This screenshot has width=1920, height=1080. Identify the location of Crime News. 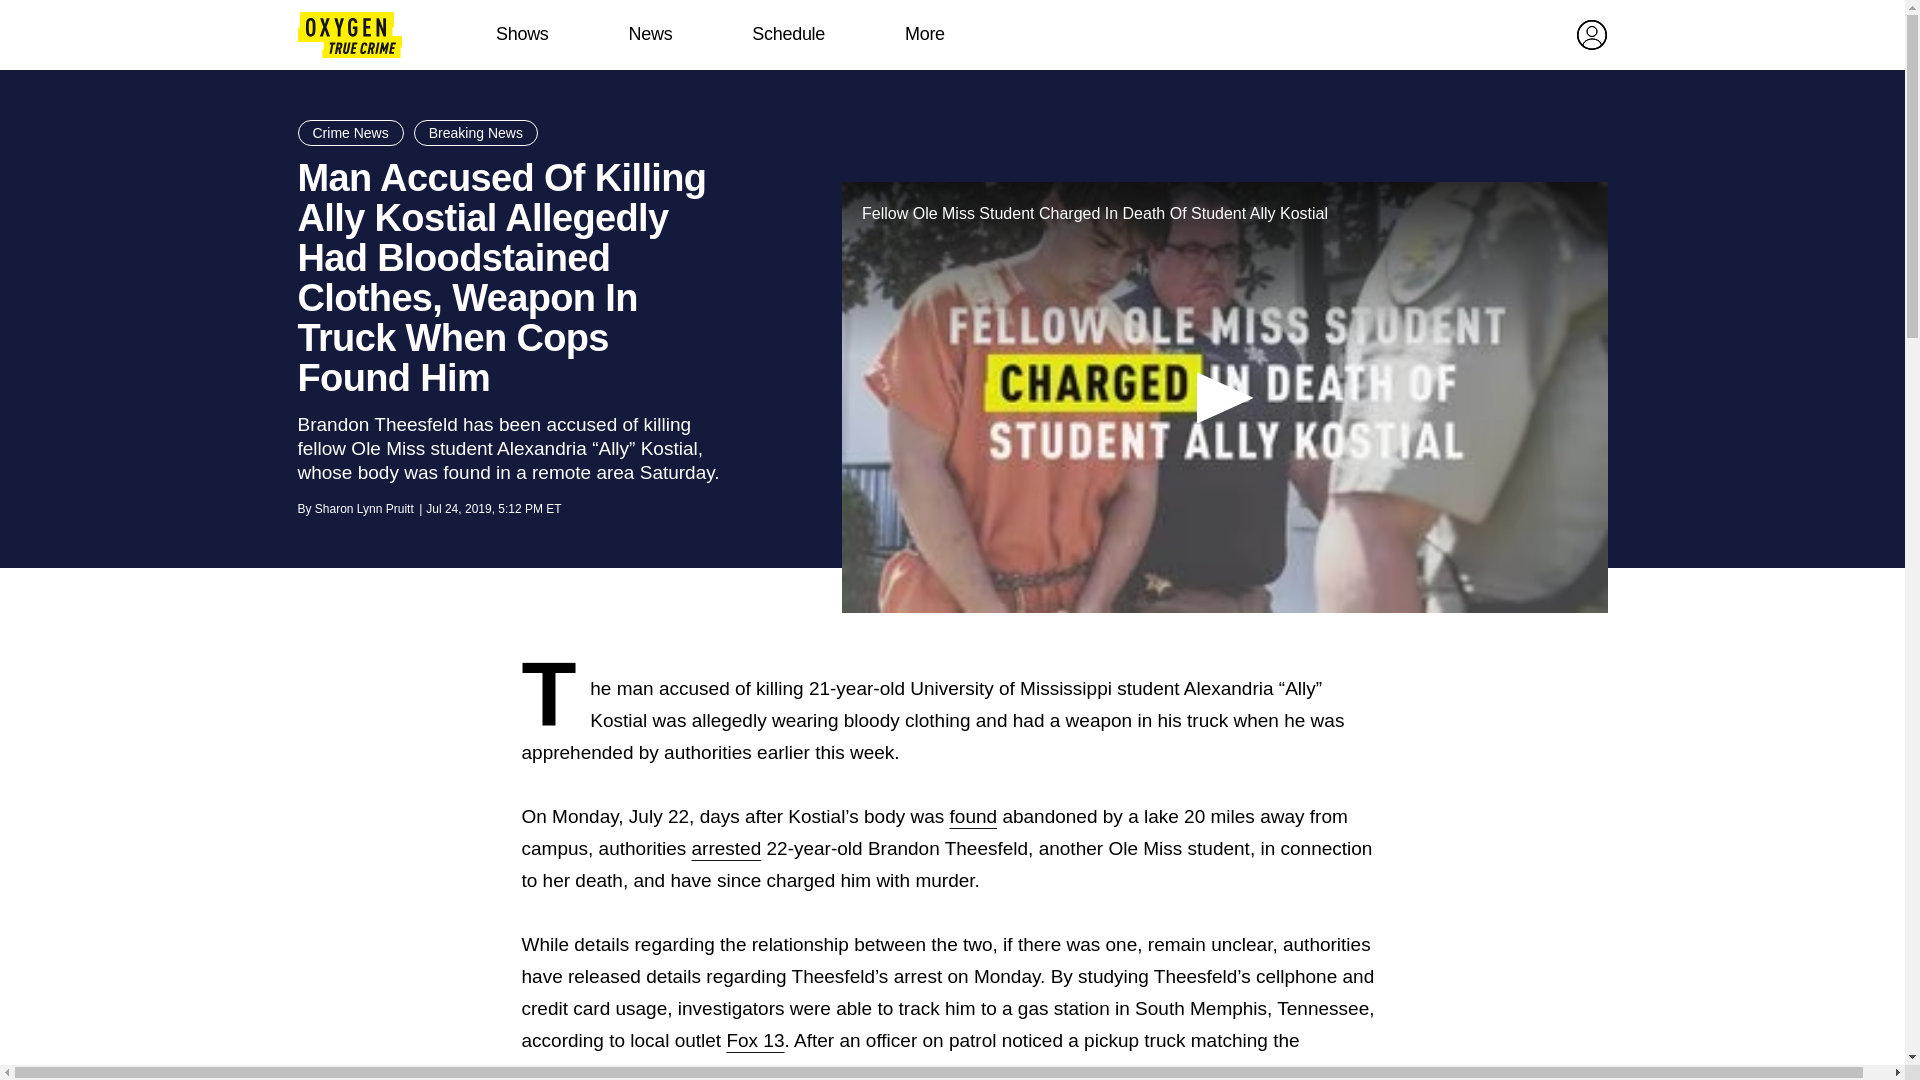
(350, 132).